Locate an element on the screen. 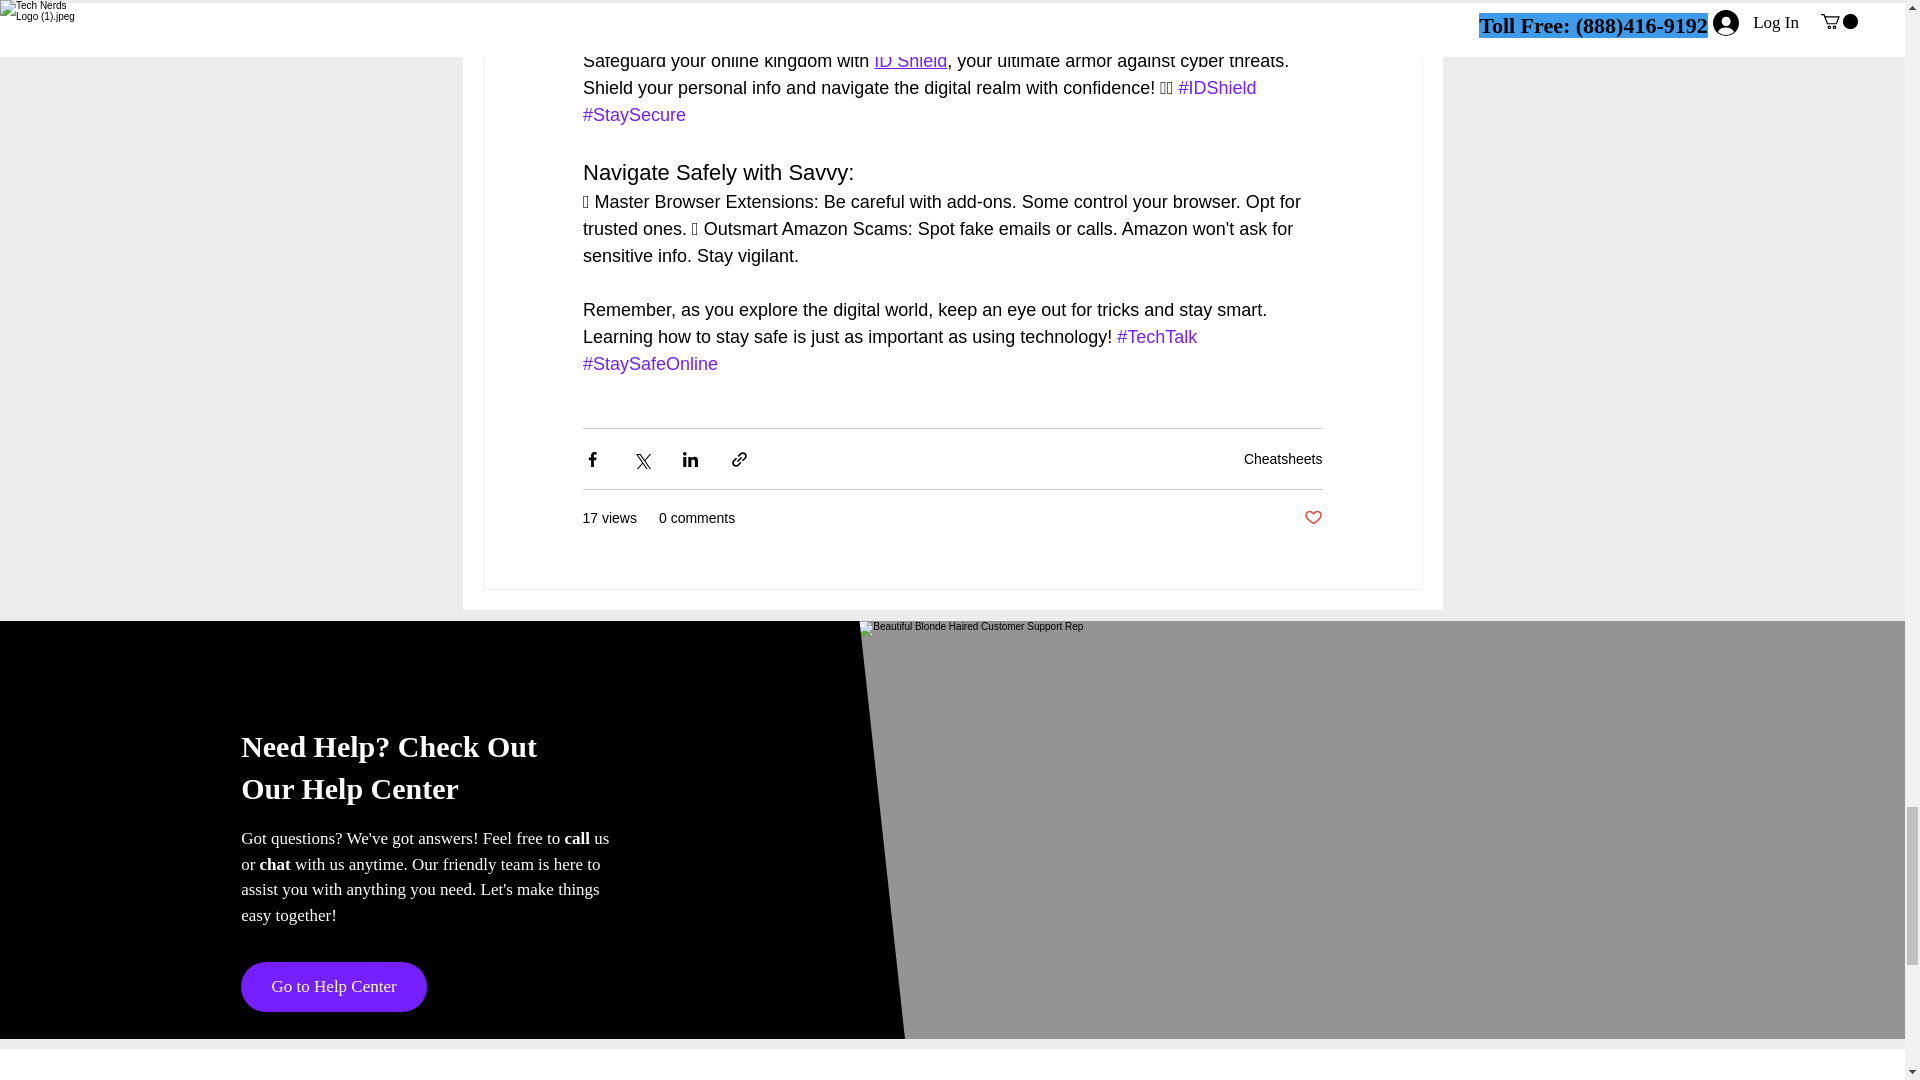  Post not marked as liked is located at coordinates (1312, 518).